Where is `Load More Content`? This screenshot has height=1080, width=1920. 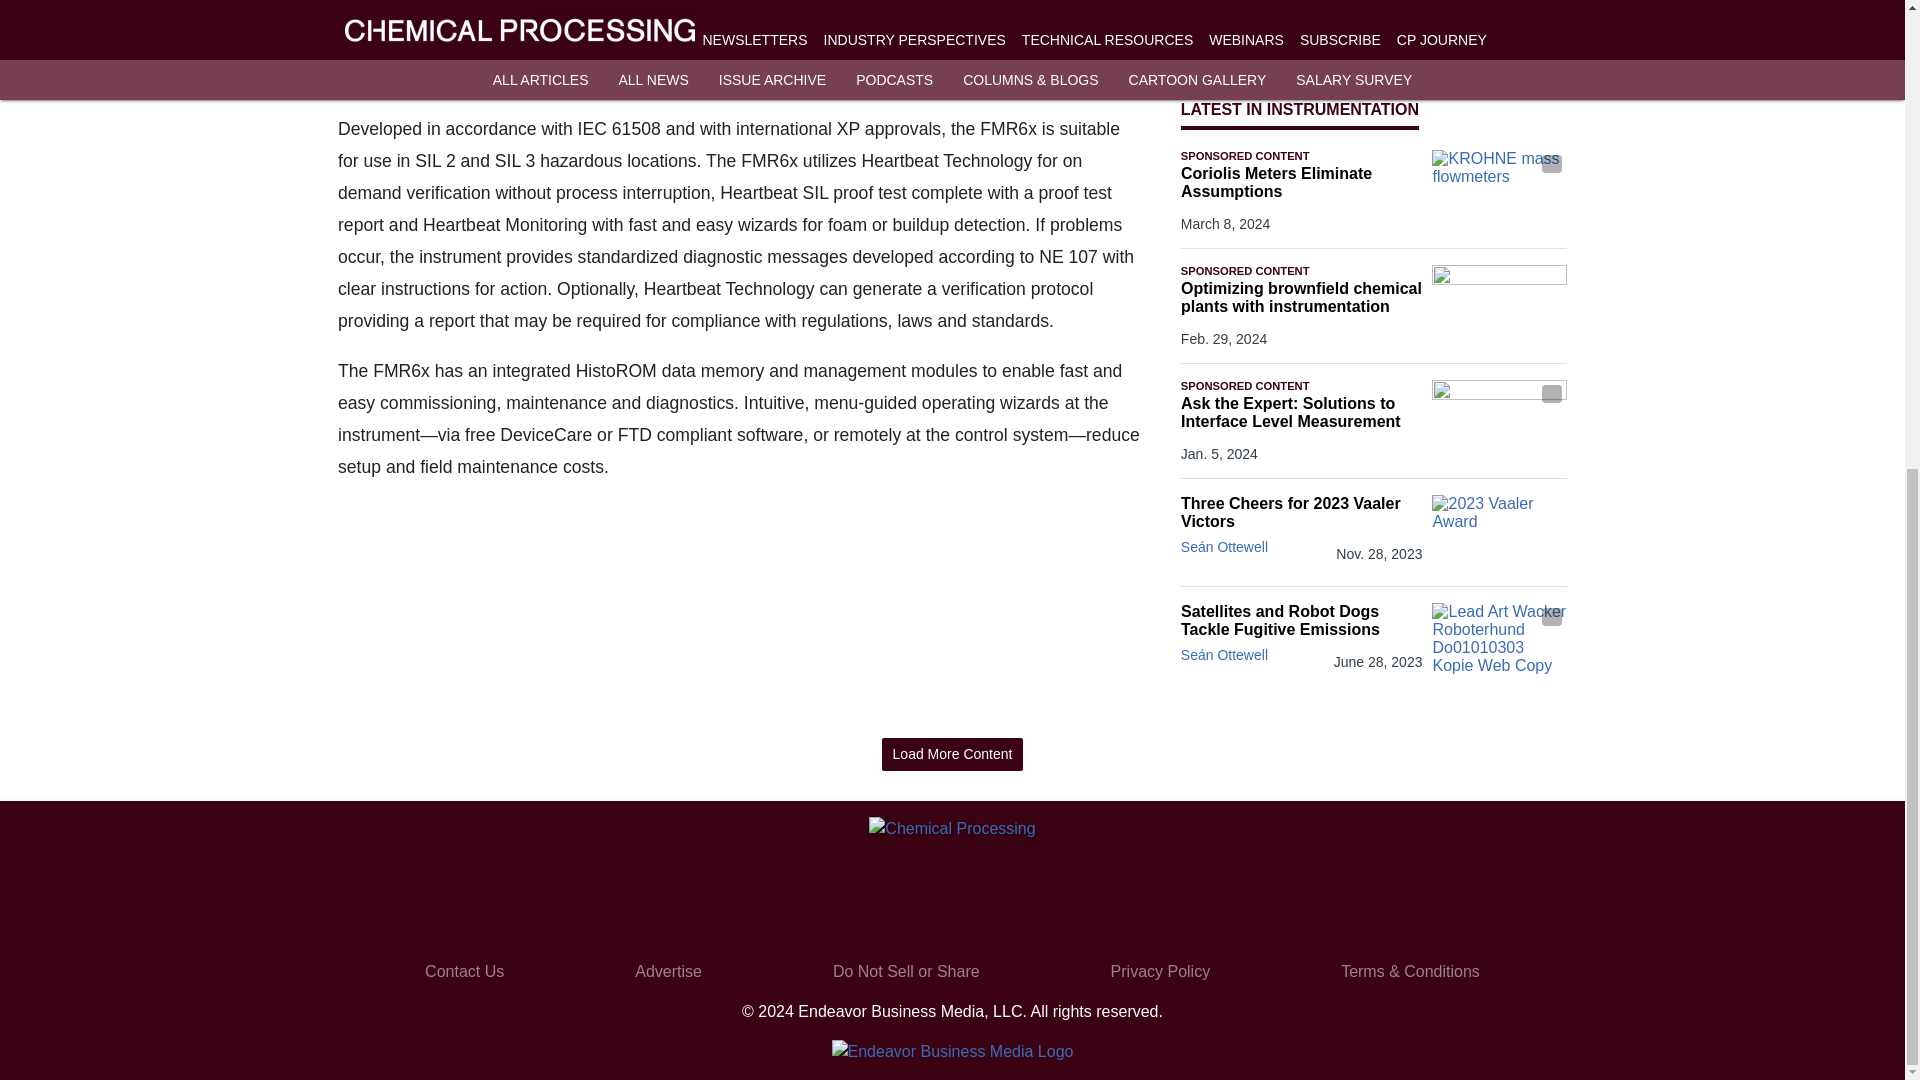 Load More Content is located at coordinates (952, 754).